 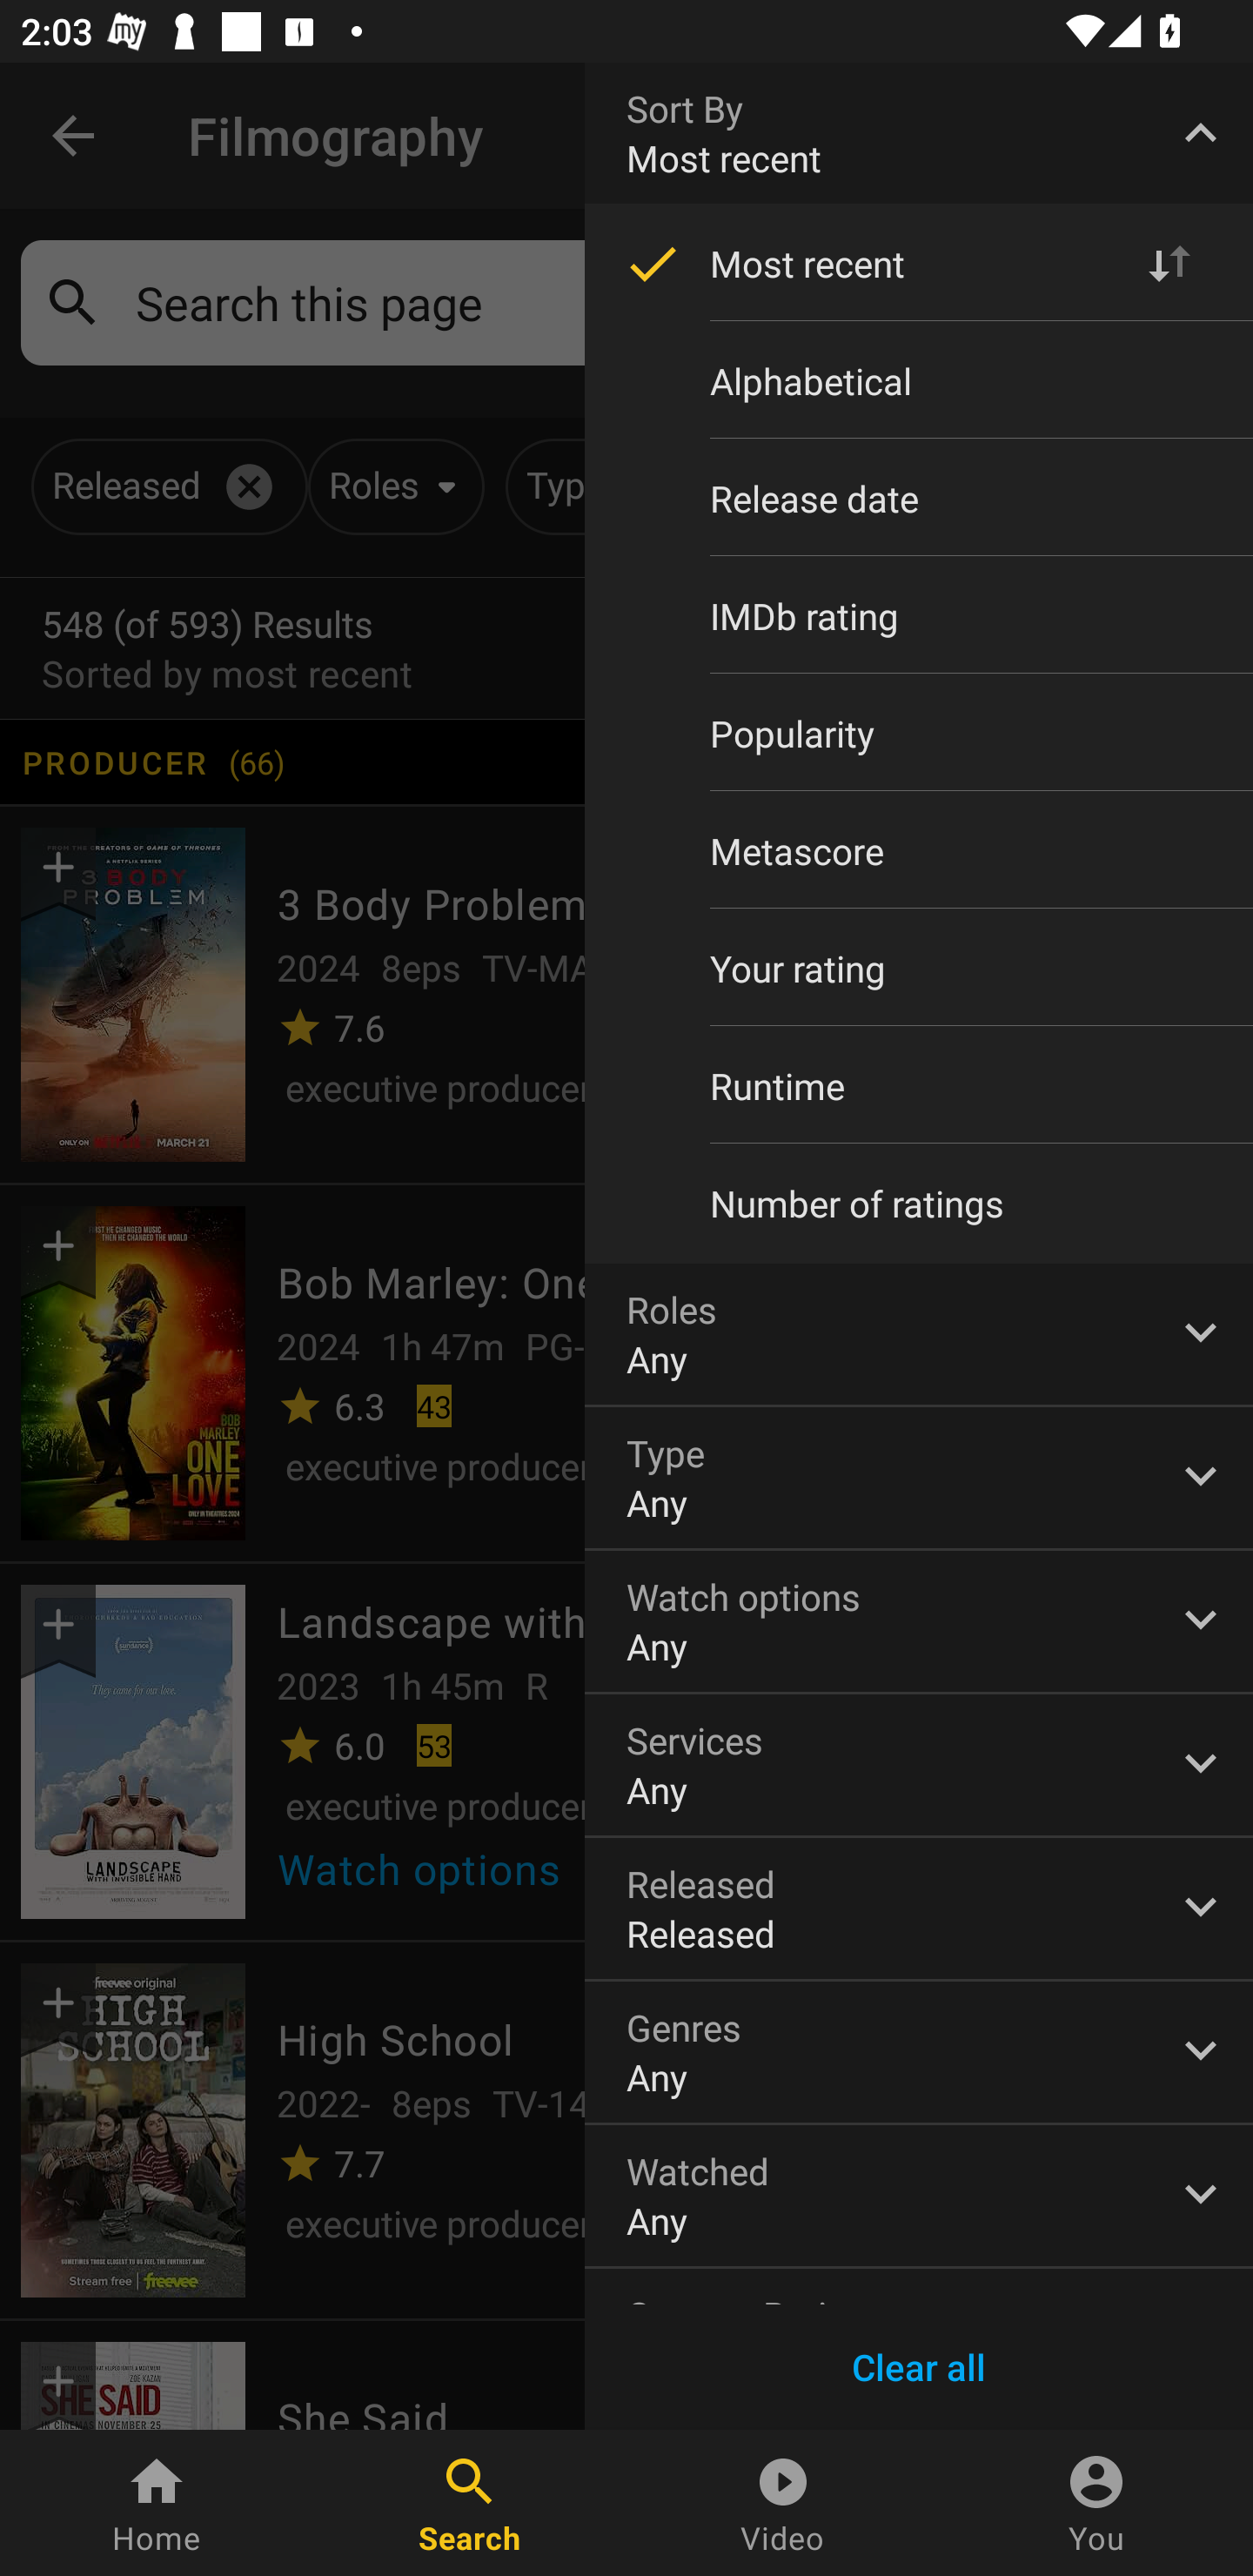 I want to click on IMDb rating, so click(x=919, y=615).